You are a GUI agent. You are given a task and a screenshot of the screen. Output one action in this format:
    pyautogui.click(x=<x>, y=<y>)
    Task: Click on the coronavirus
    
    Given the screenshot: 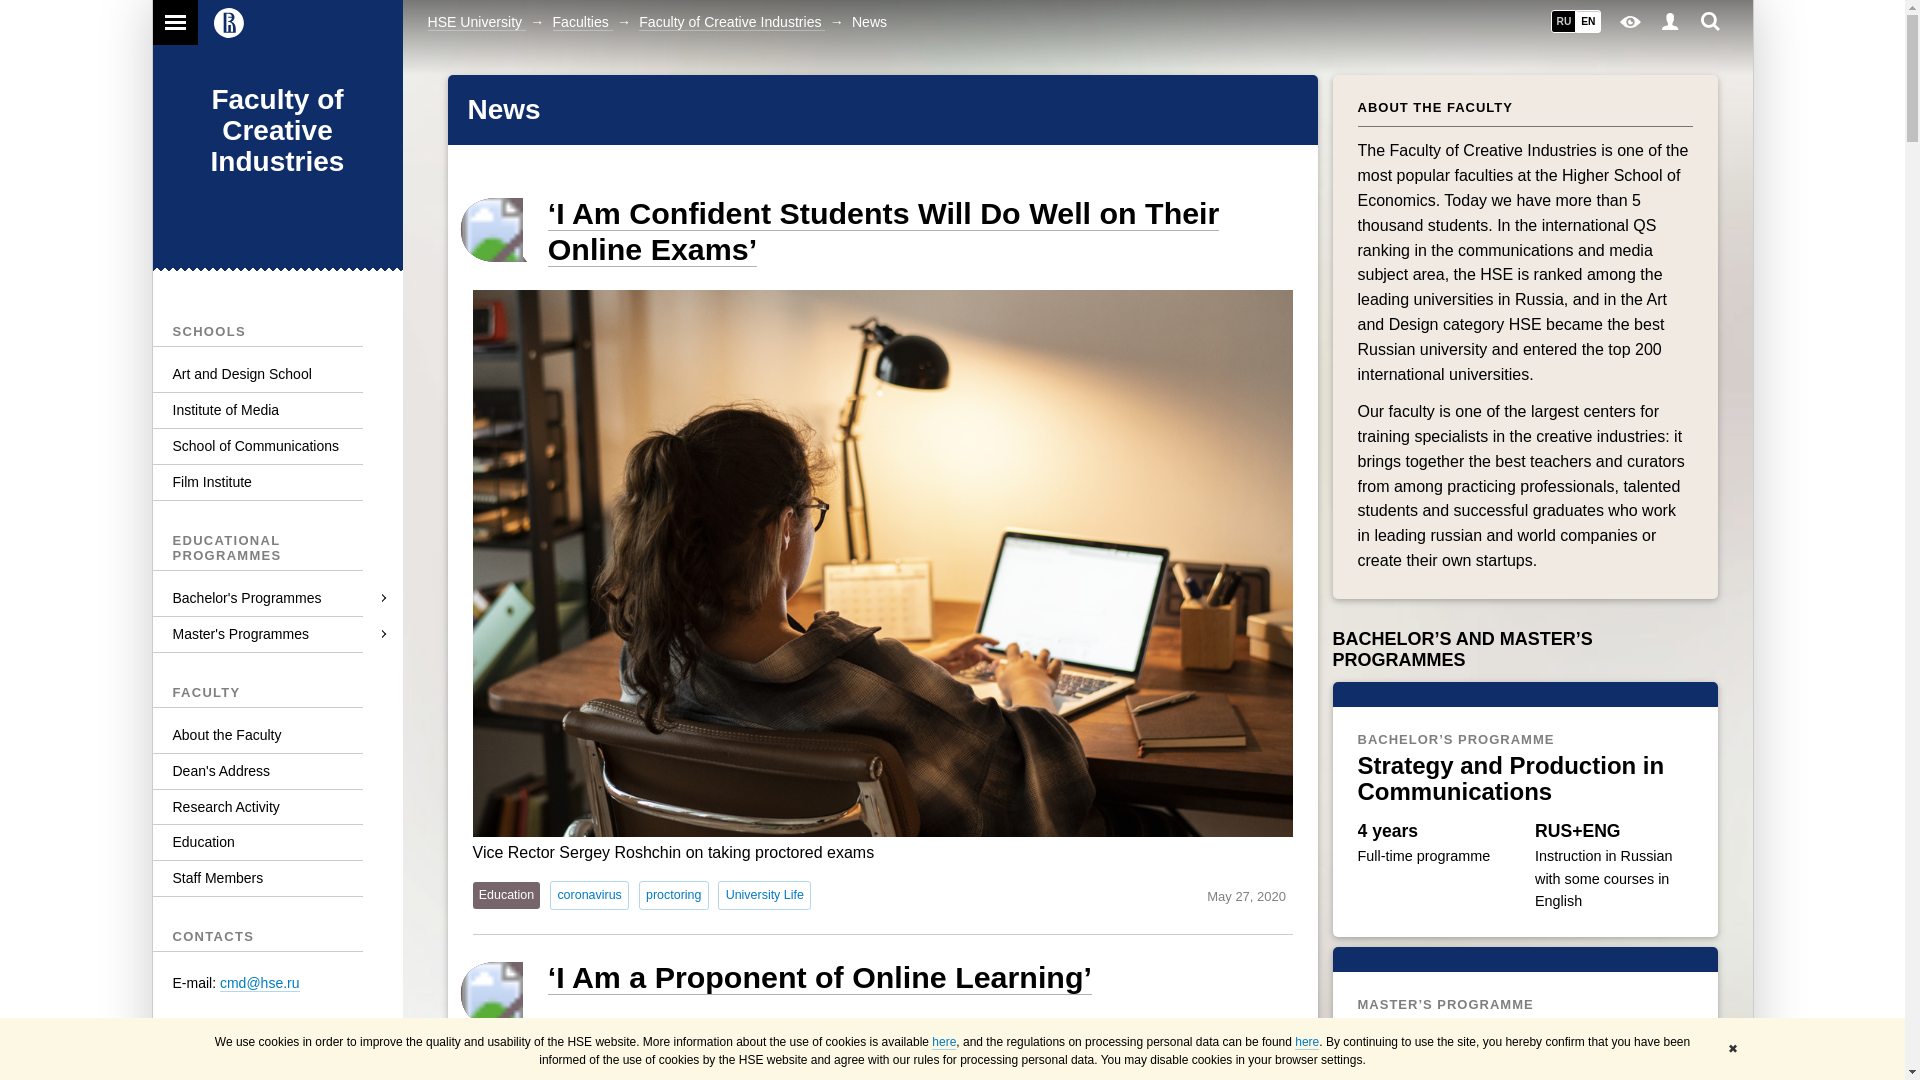 What is the action you would take?
    pyautogui.click(x=589, y=896)
    